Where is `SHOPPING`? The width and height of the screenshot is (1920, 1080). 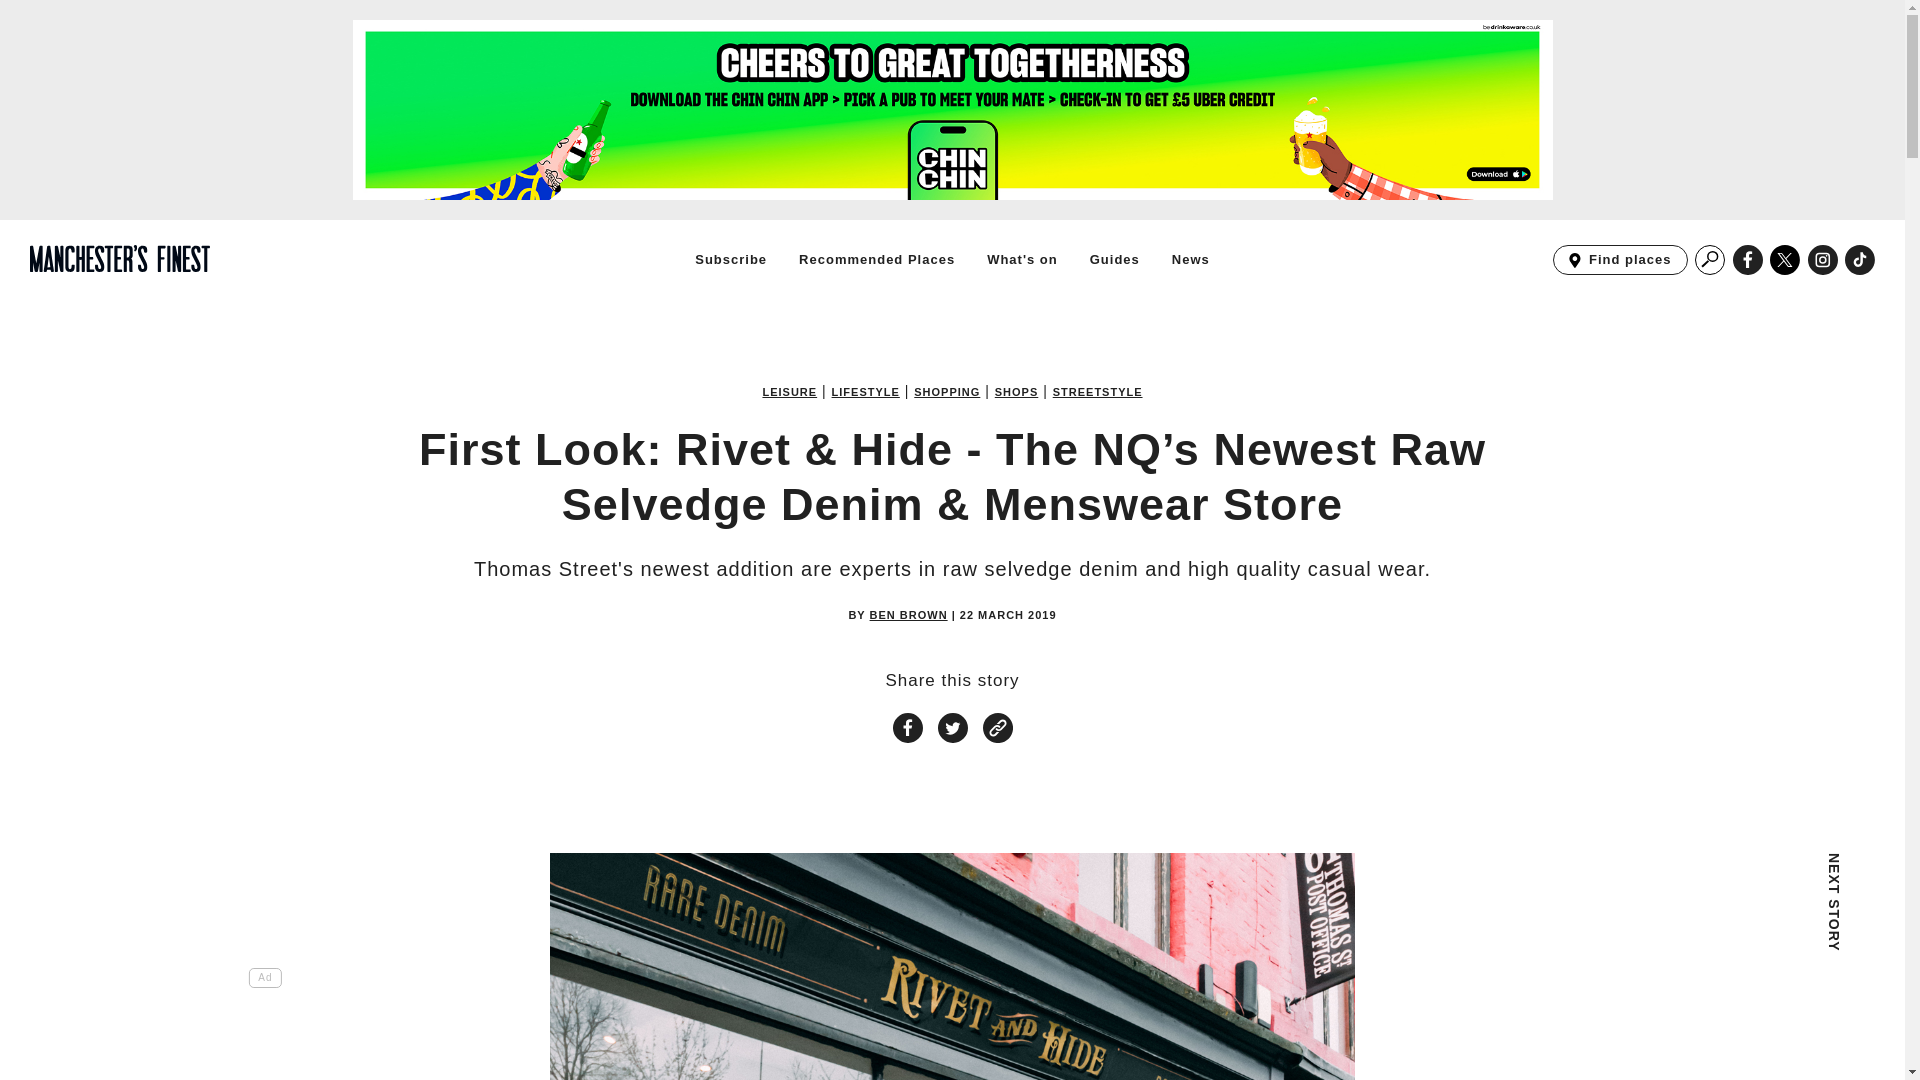
SHOPPING is located at coordinates (946, 392).